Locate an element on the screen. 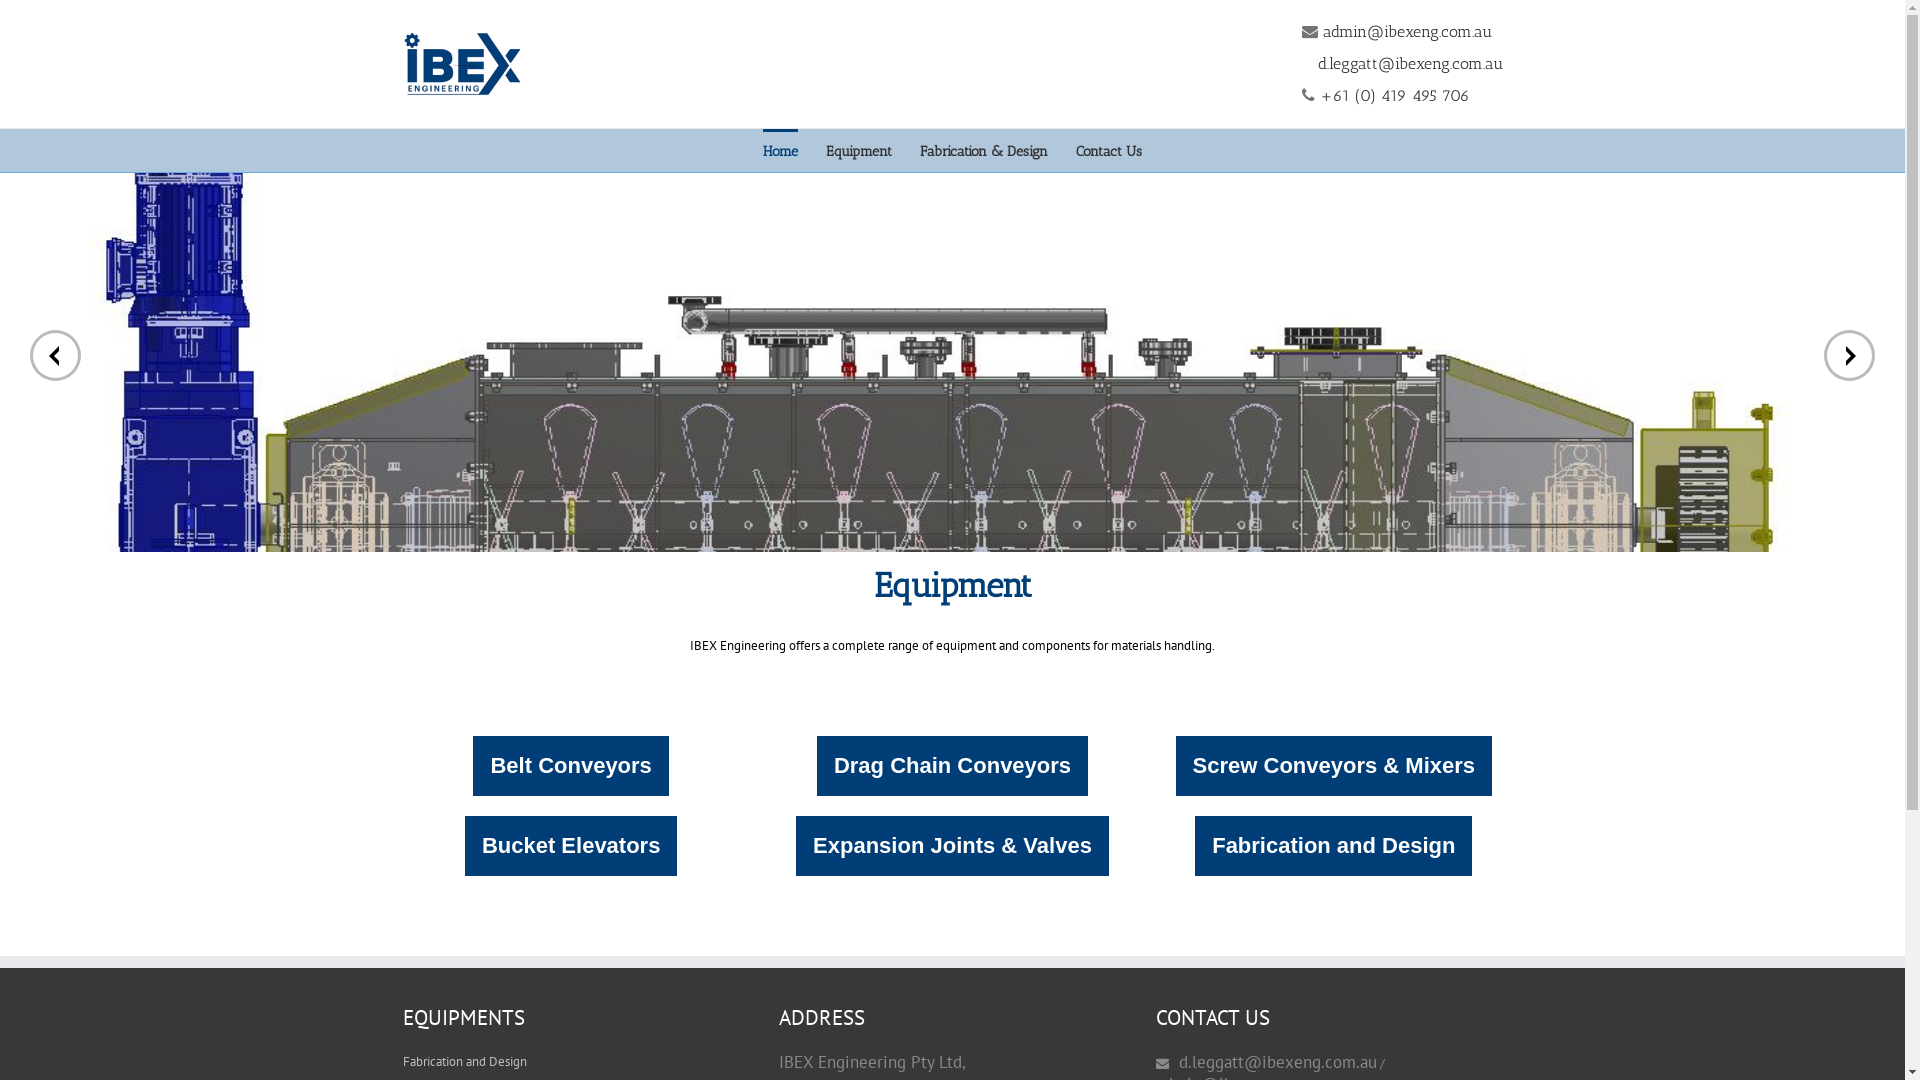 The image size is (1920, 1080). Fabrication & Design is located at coordinates (984, 150).